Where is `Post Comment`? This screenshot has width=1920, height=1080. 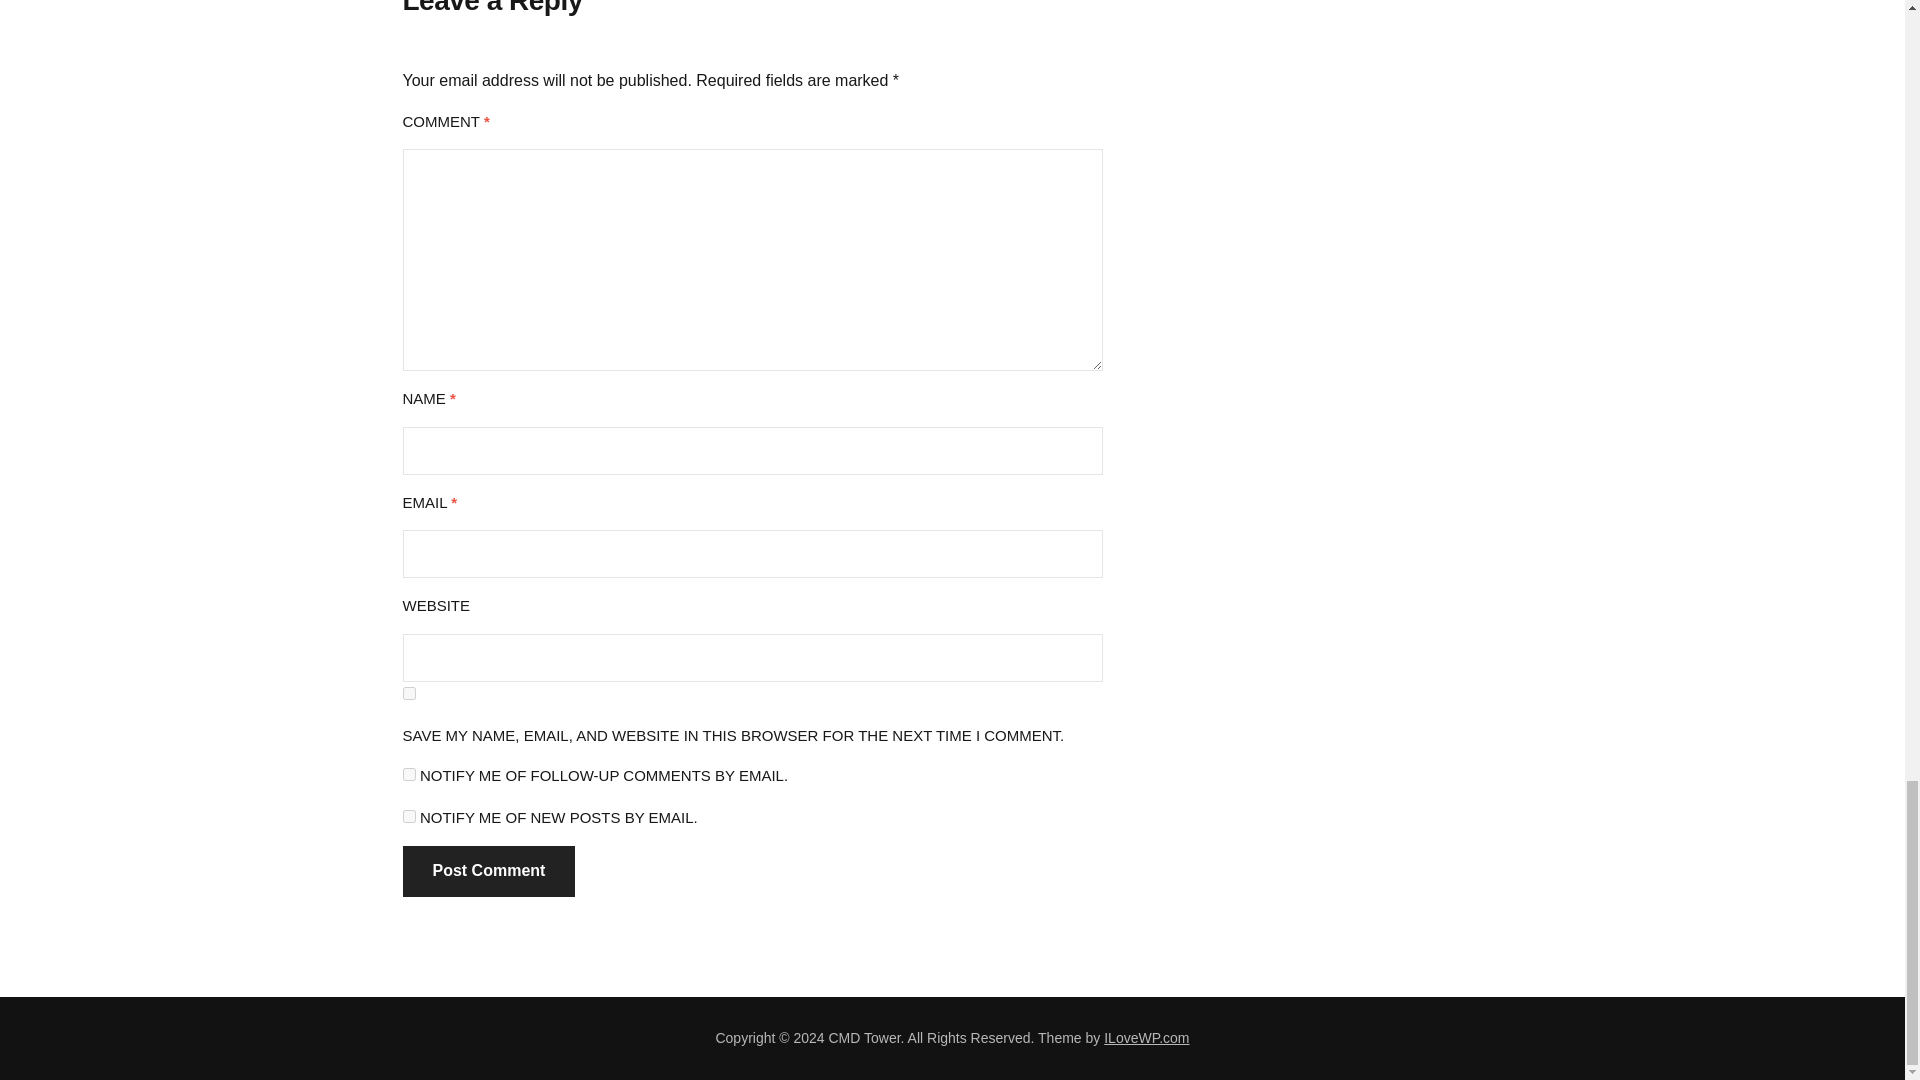
Post Comment is located at coordinates (488, 871).